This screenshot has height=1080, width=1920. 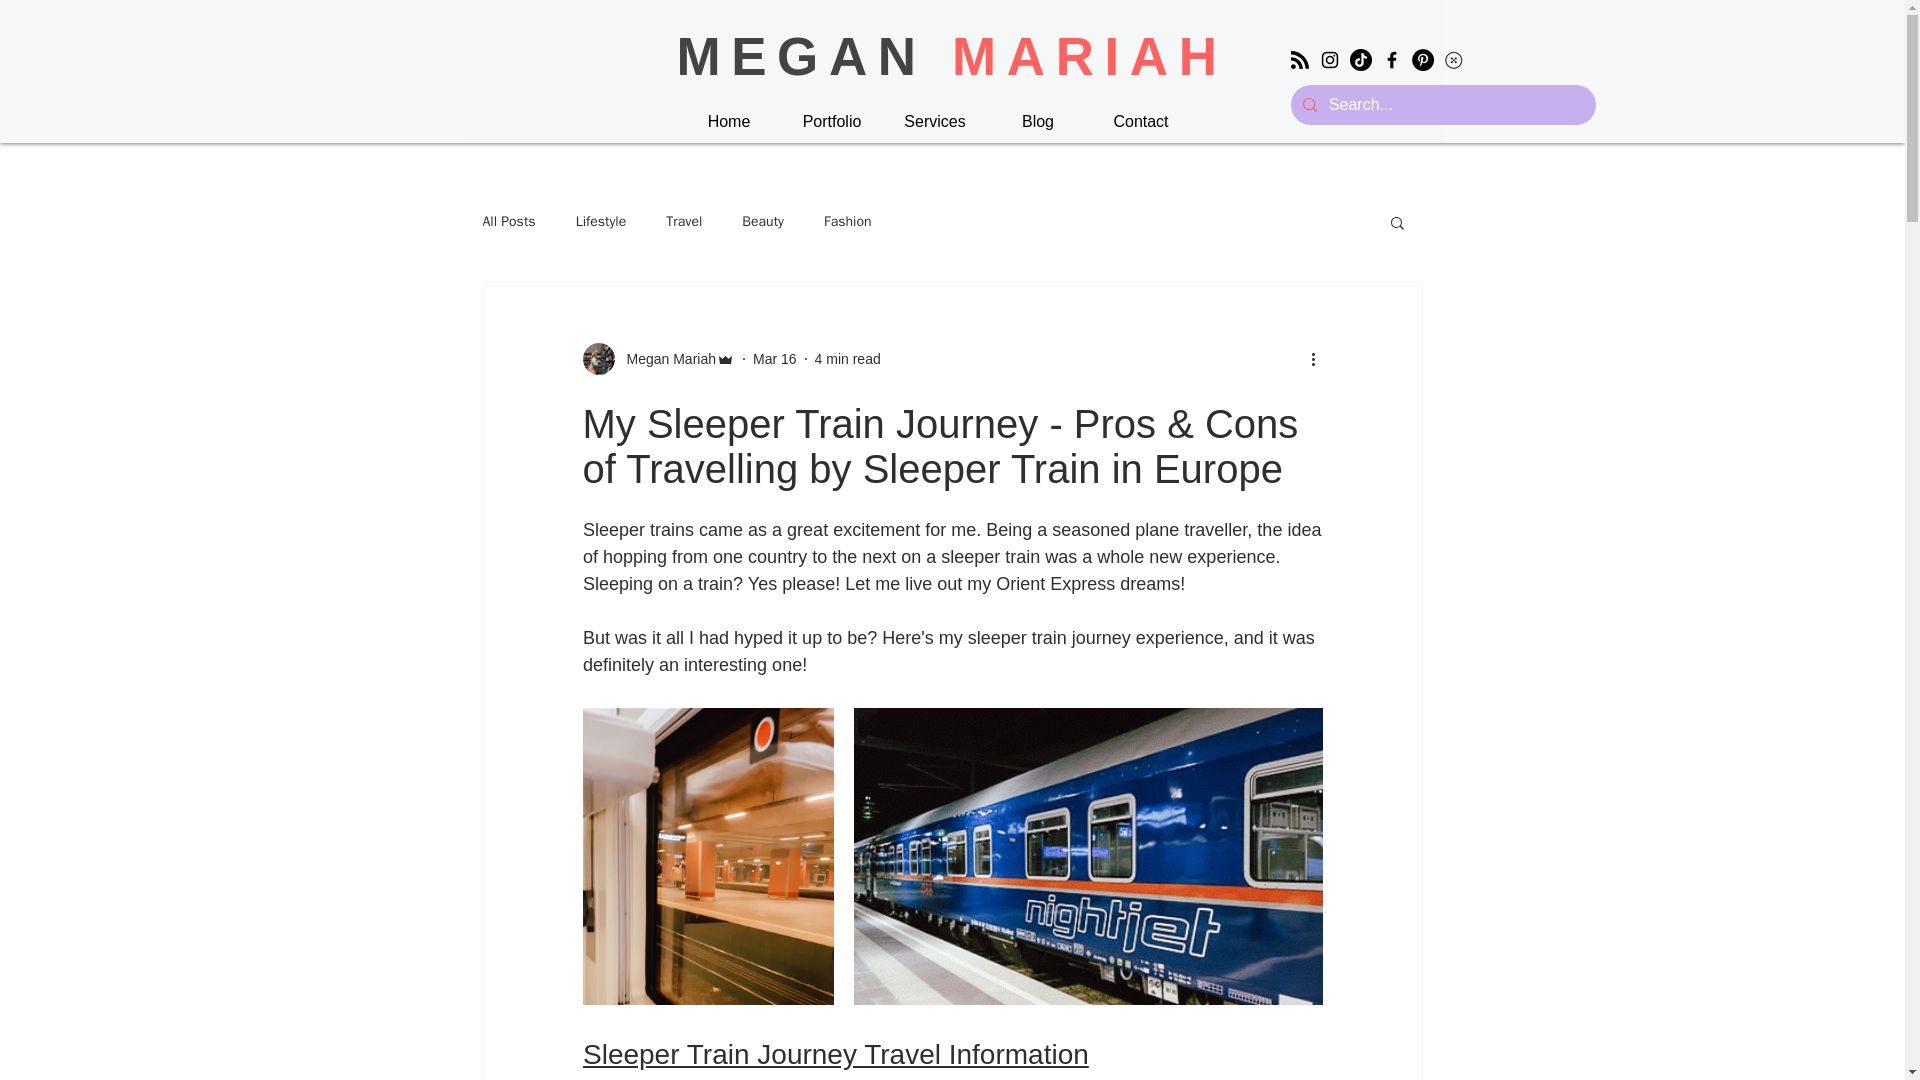 What do you see at coordinates (684, 222) in the screenshot?
I see `Travel` at bounding box center [684, 222].